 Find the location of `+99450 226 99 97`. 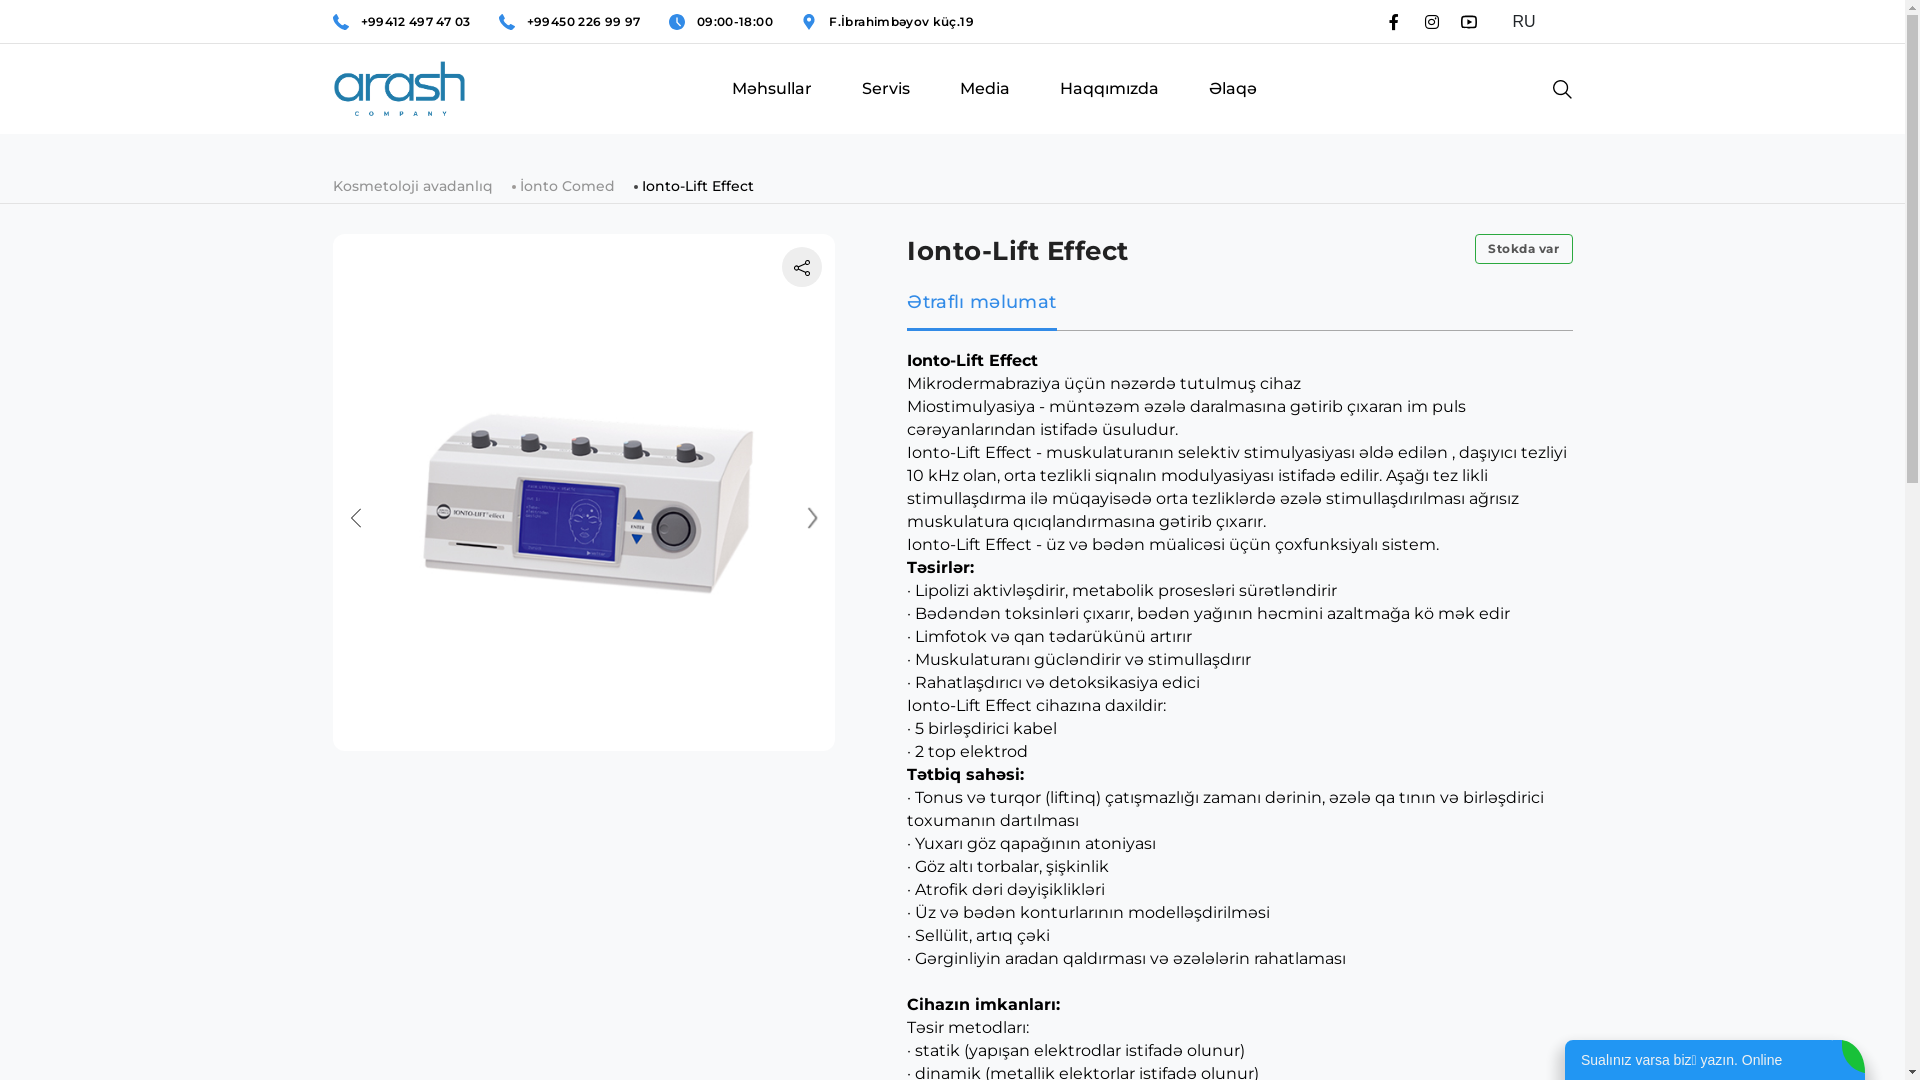

+99450 226 99 97 is located at coordinates (584, 22).